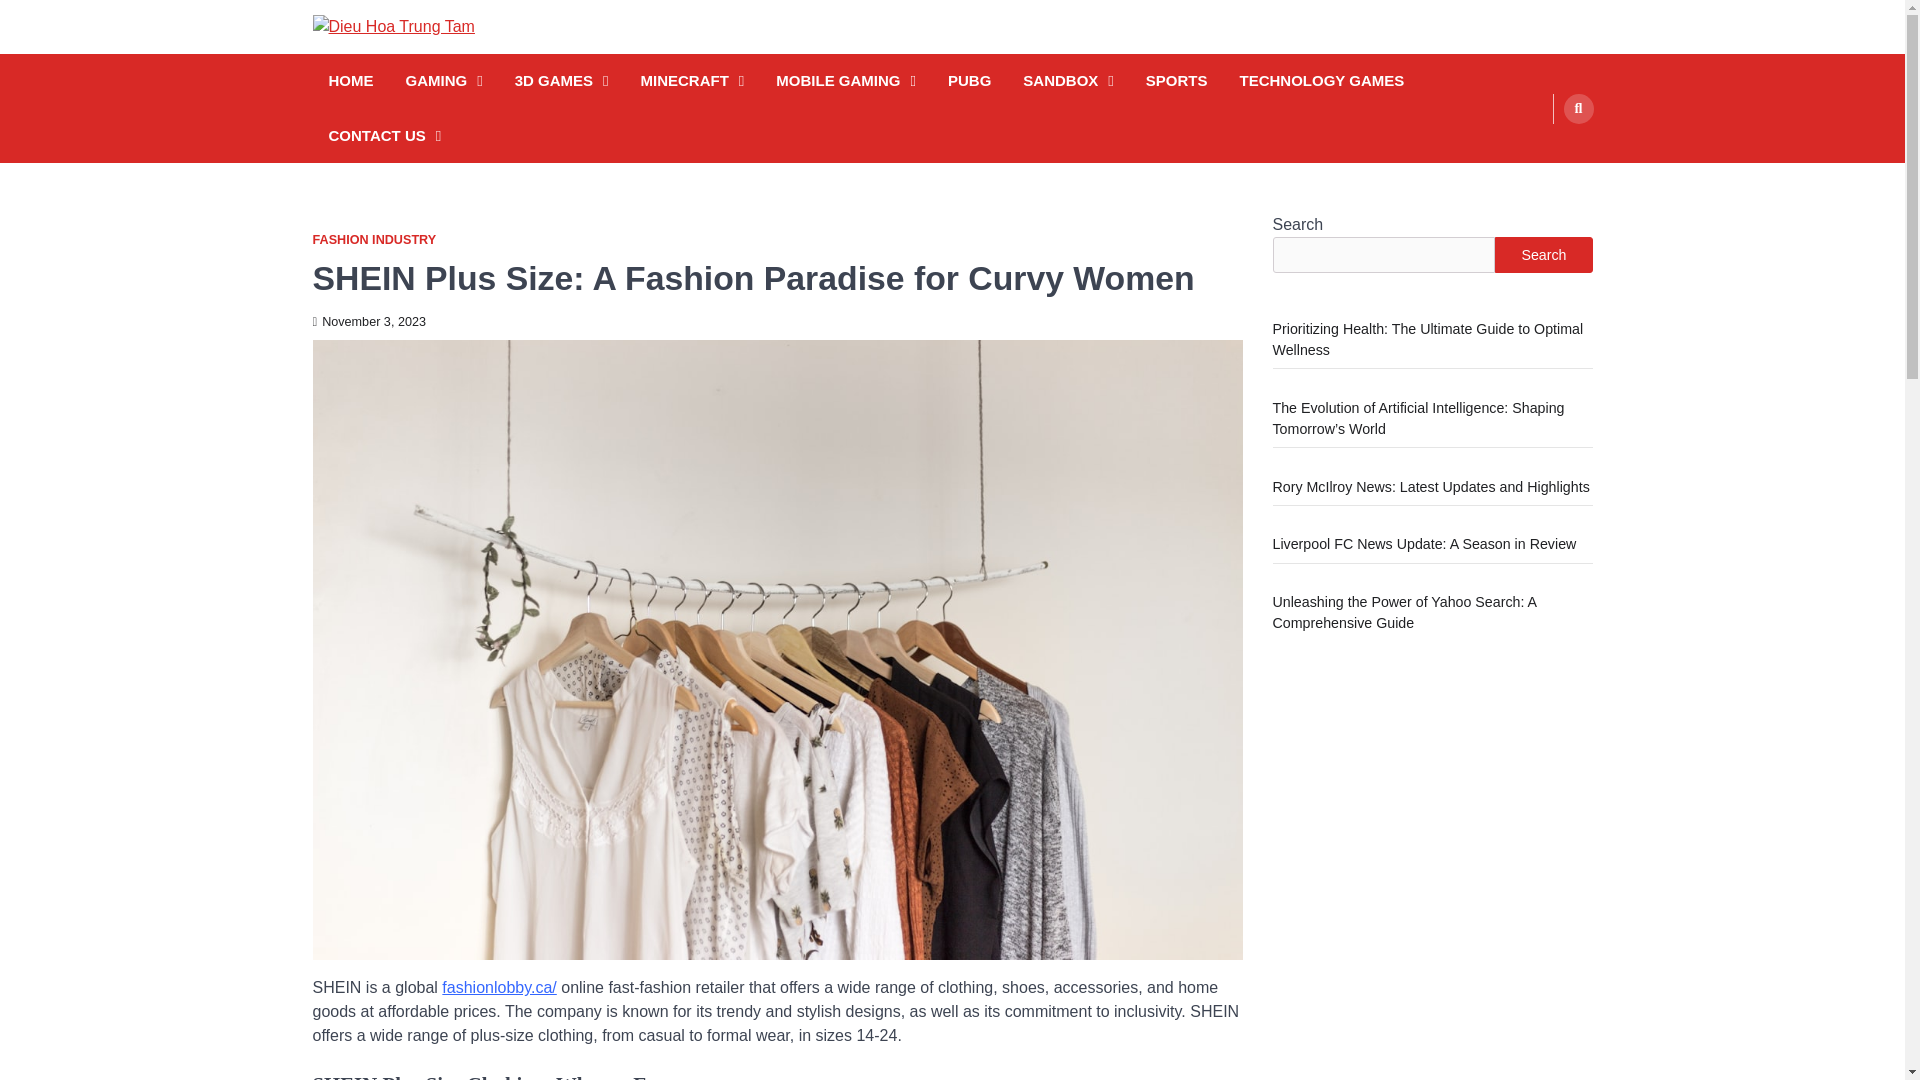 The image size is (1920, 1080). Describe the element at coordinates (384, 135) in the screenshot. I see `CONTACT US` at that location.